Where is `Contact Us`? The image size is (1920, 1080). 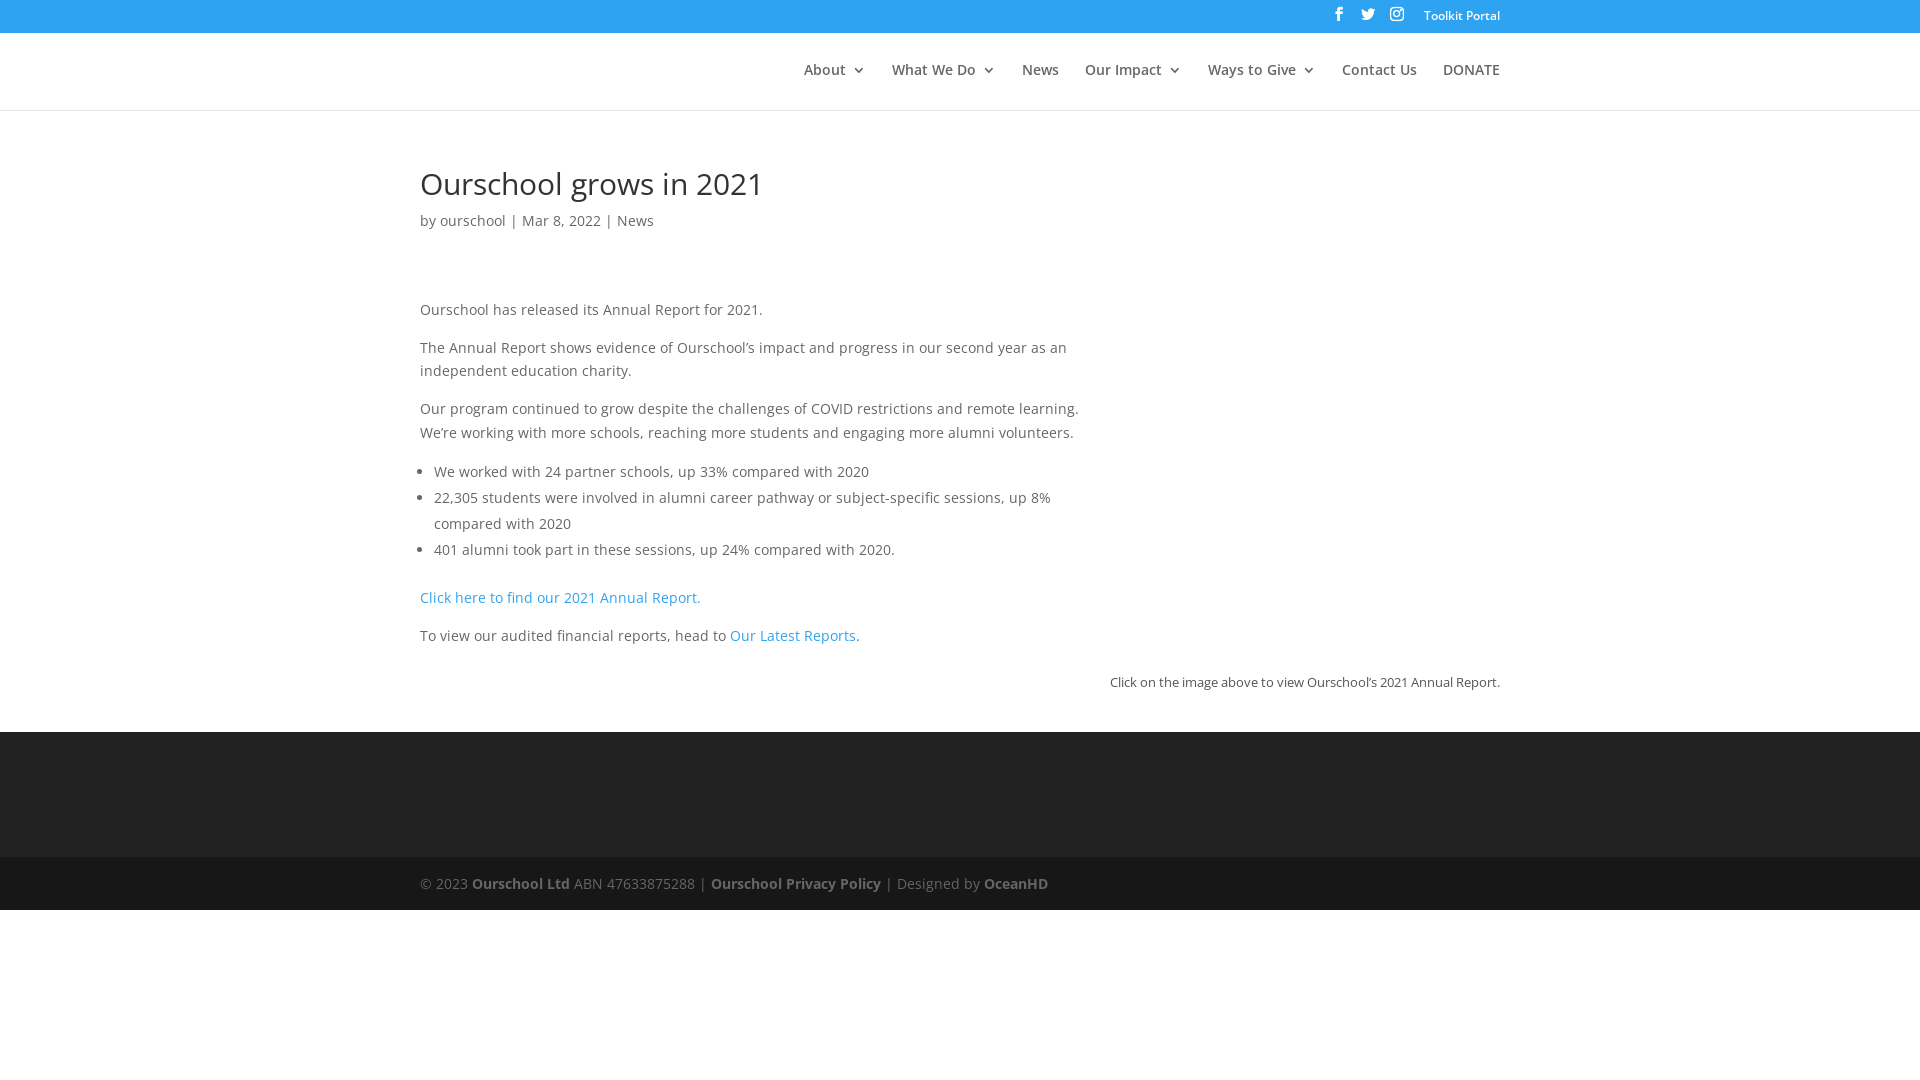 Contact Us is located at coordinates (1380, 86).